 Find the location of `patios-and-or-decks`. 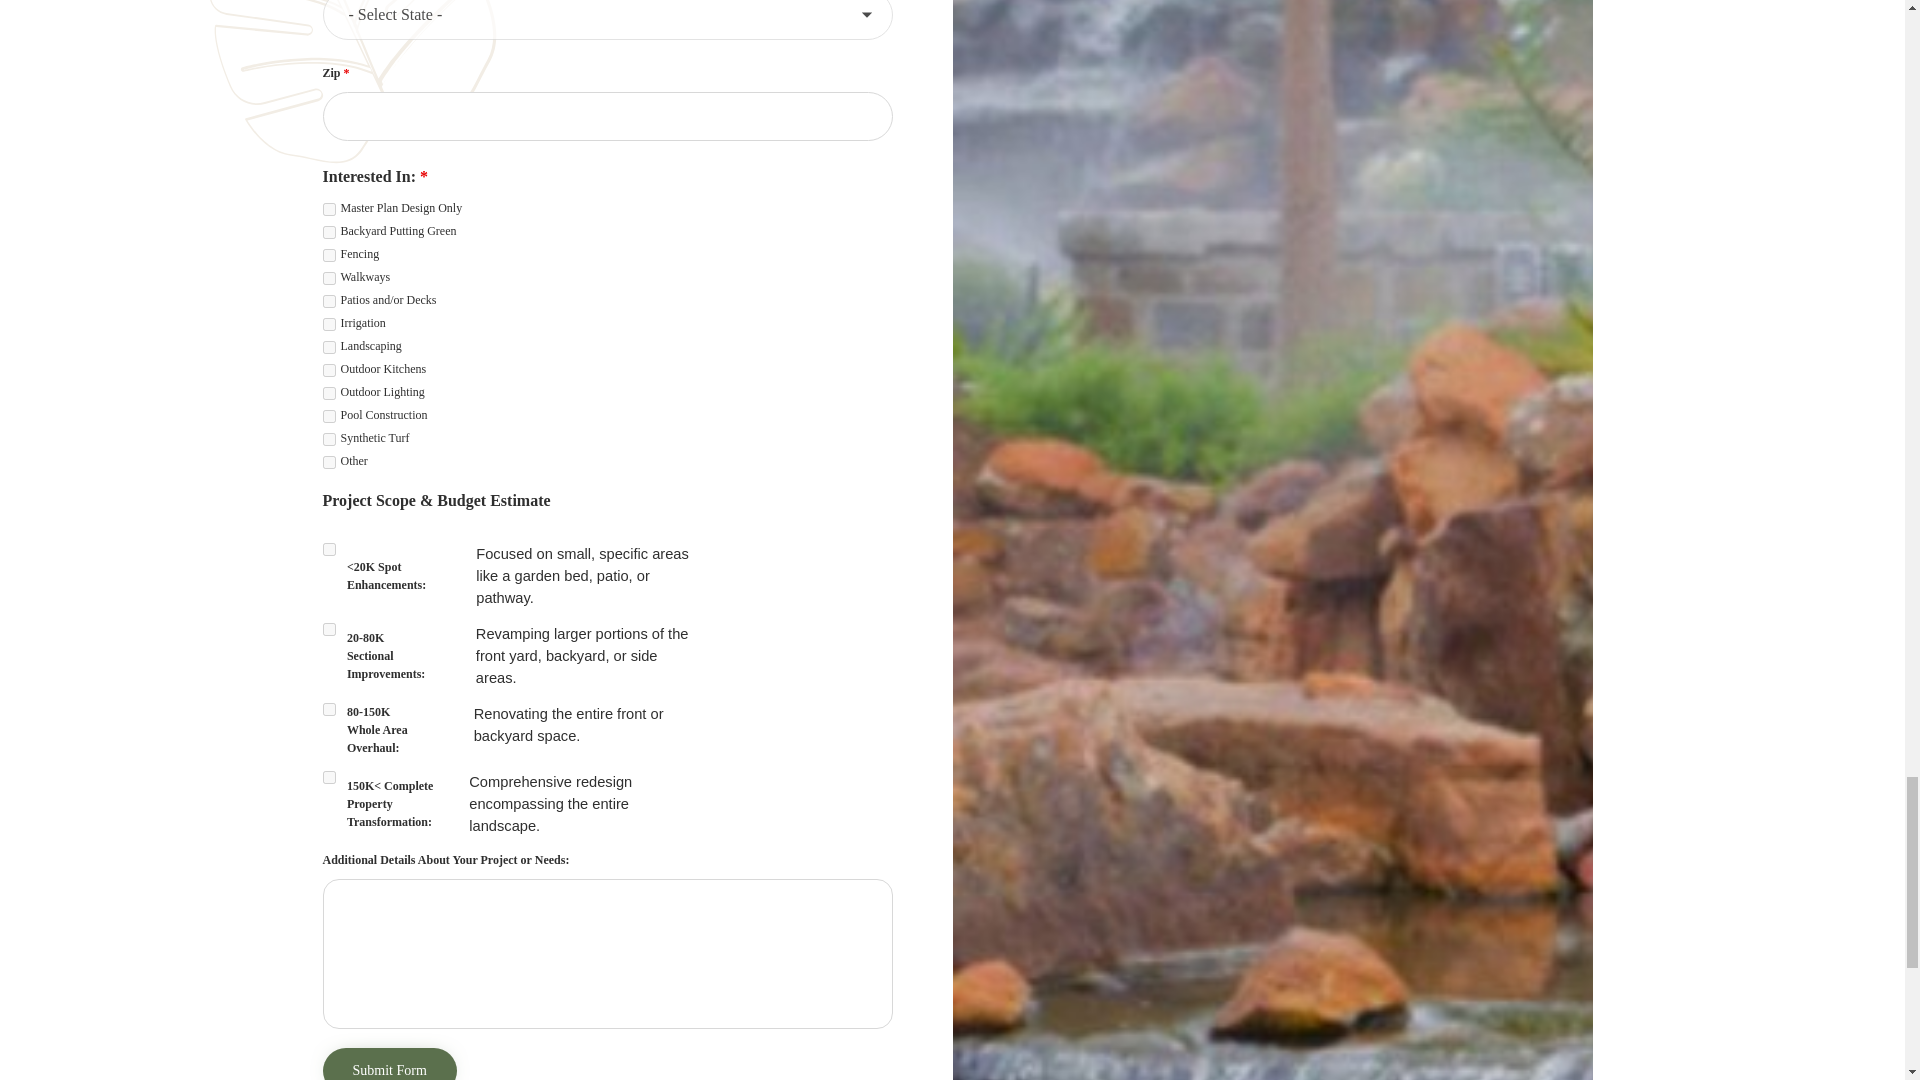

patios-and-or-decks is located at coordinates (328, 300).